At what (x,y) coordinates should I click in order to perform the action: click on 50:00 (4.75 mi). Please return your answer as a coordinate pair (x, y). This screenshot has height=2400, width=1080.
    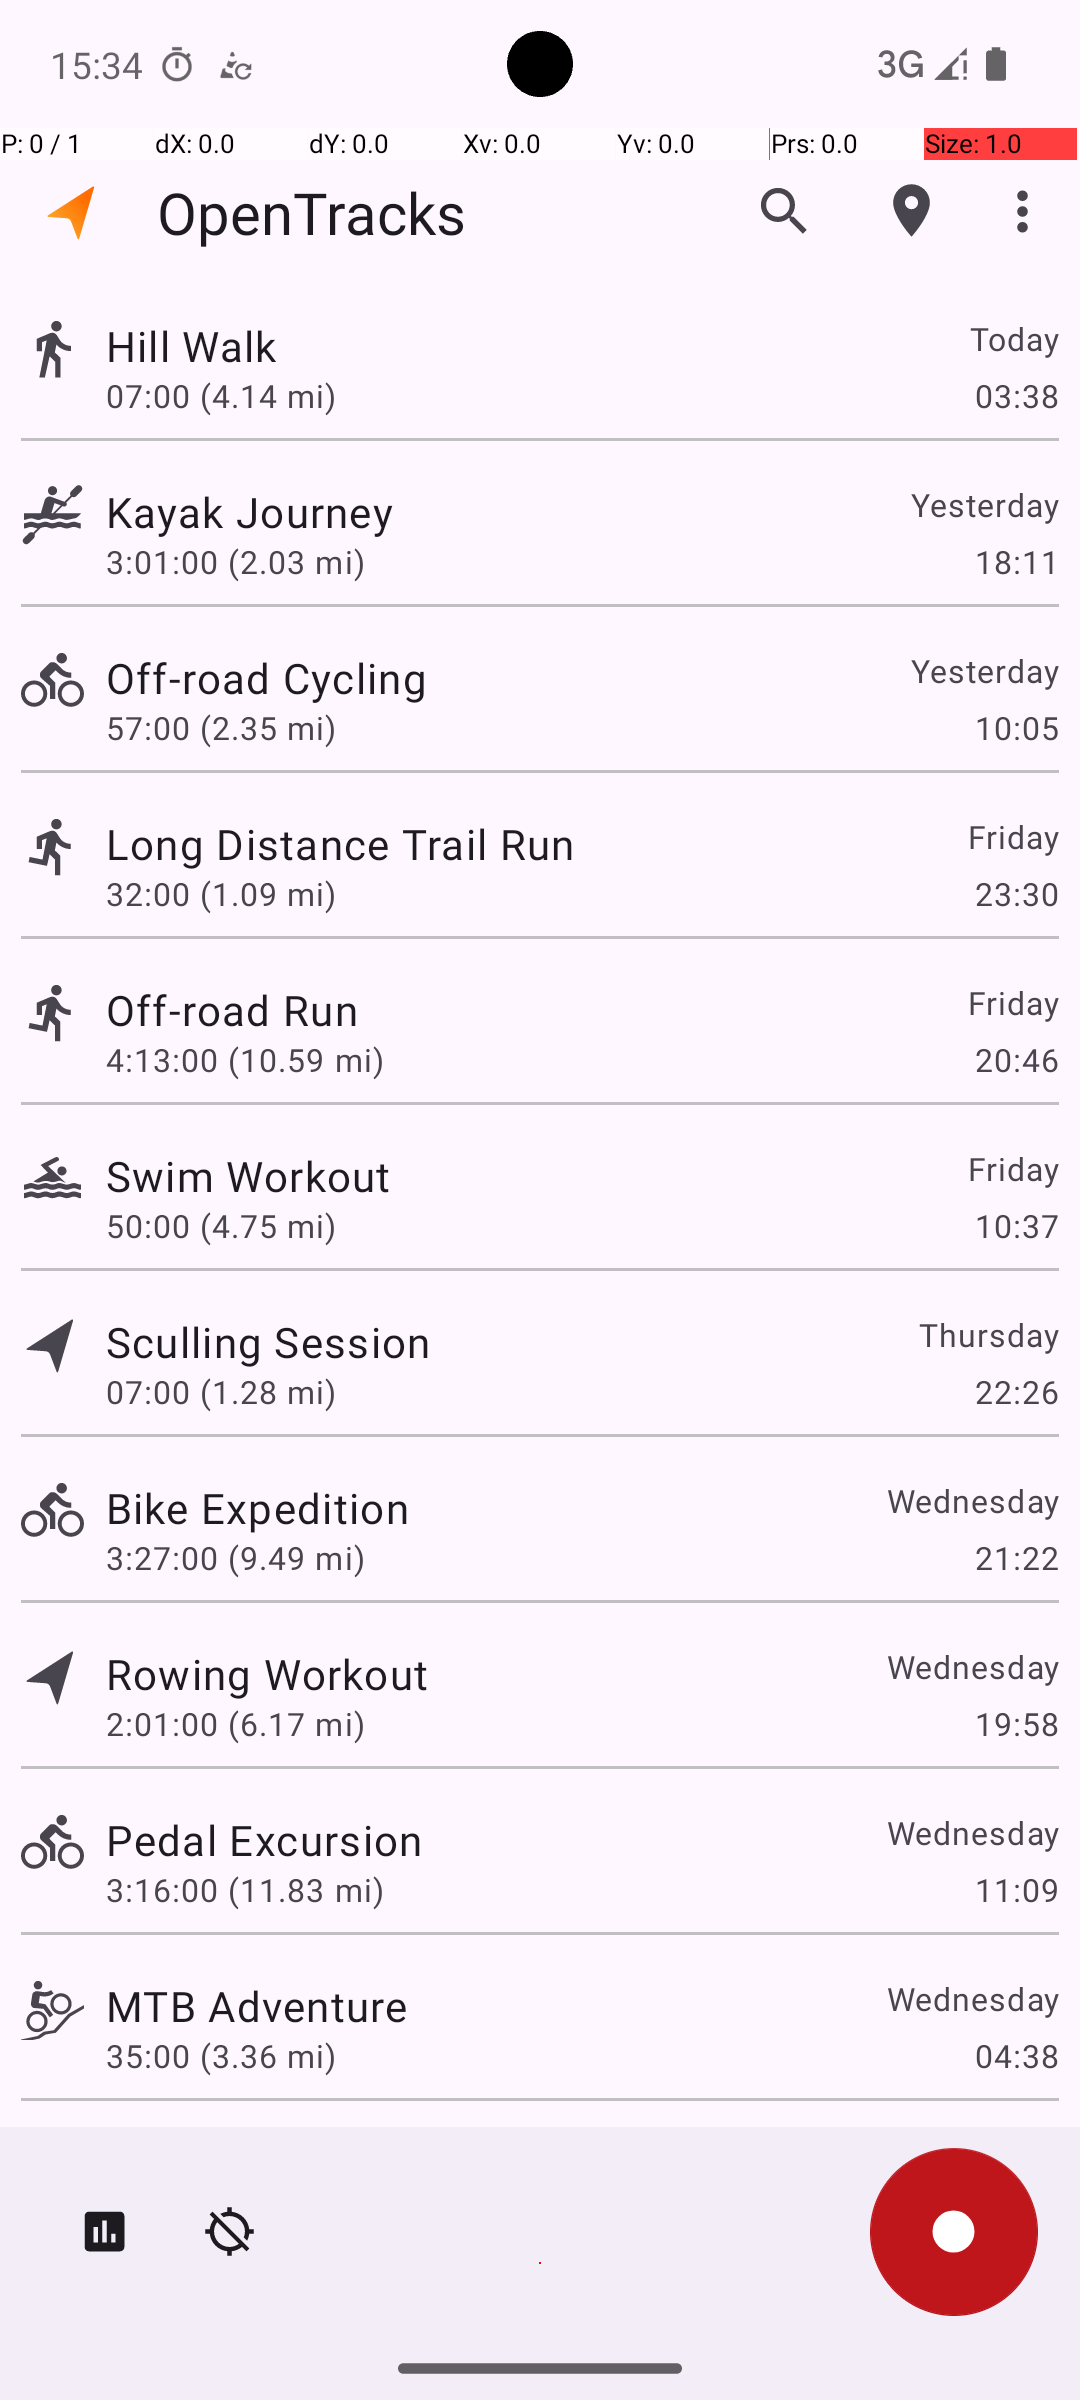
    Looking at the image, I should click on (221, 1226).